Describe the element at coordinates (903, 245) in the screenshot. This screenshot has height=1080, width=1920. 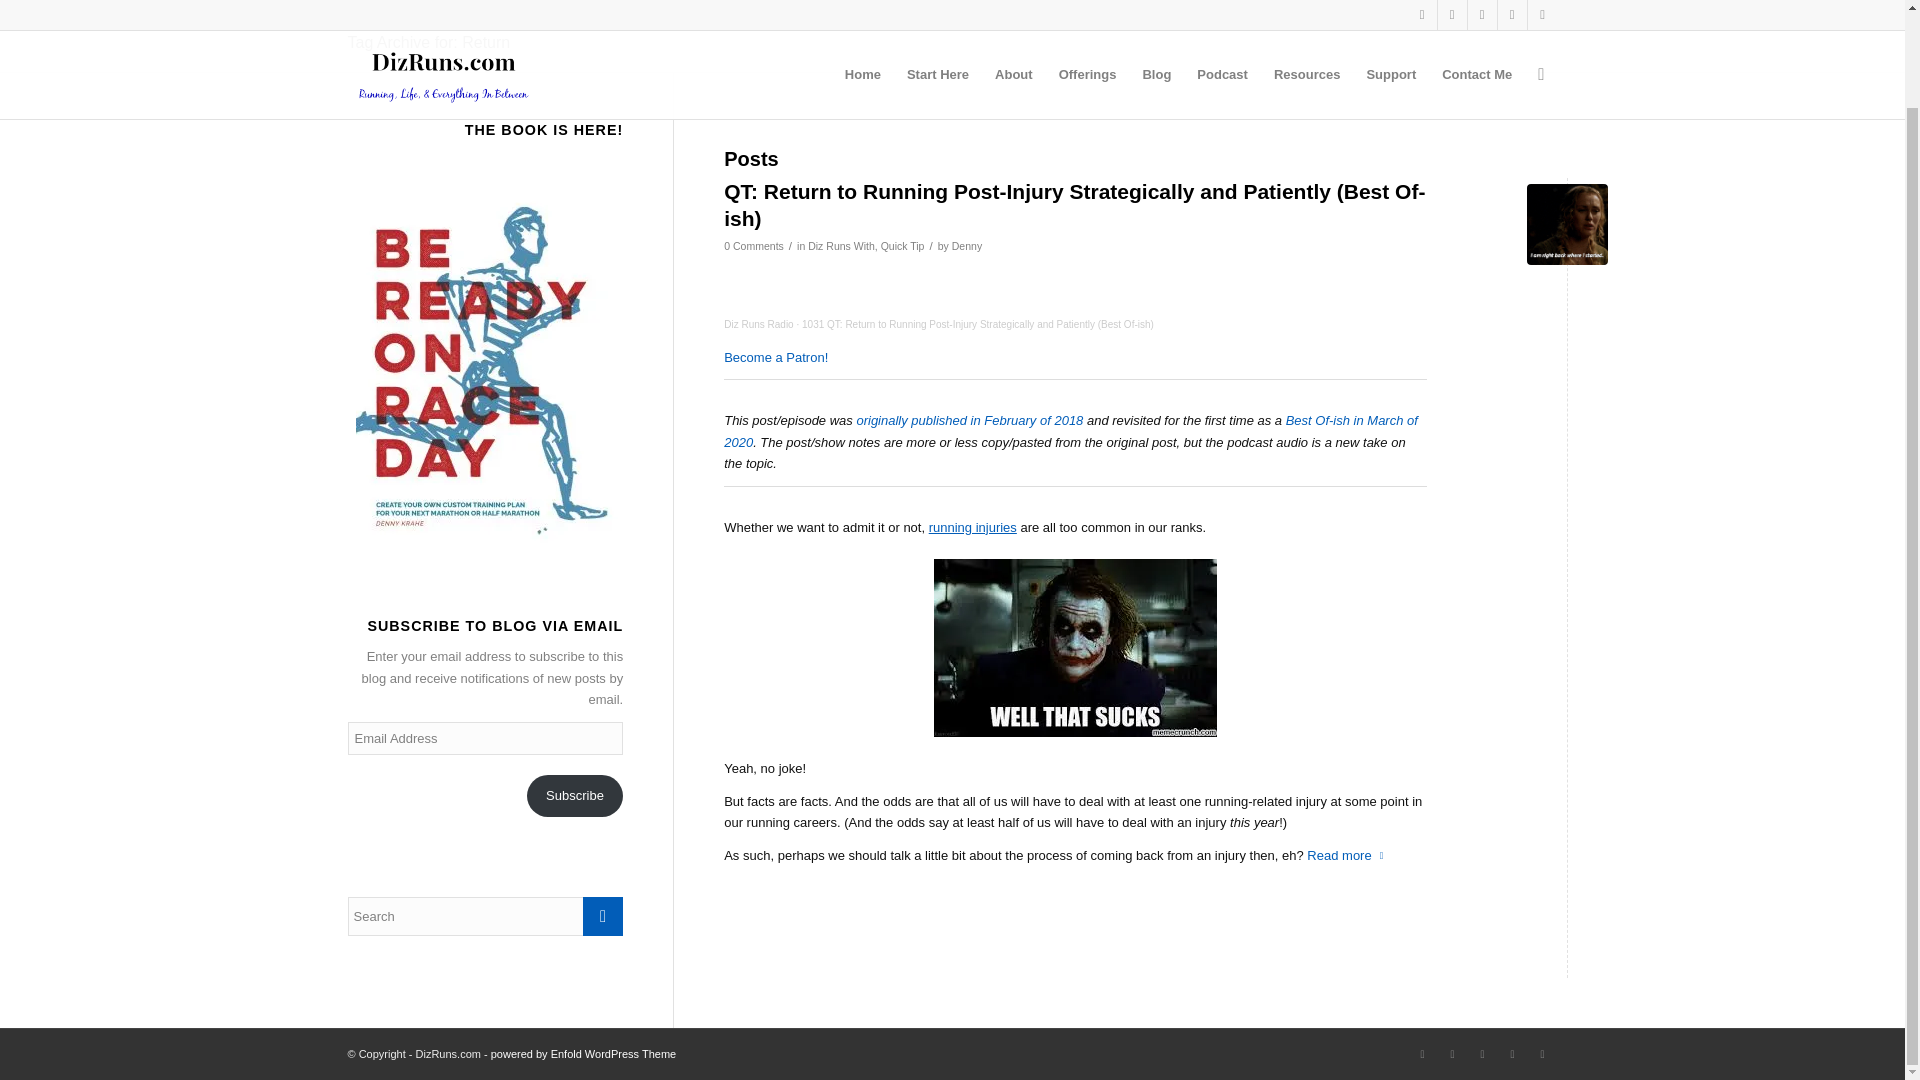
I see `Quick Tip` at that location.